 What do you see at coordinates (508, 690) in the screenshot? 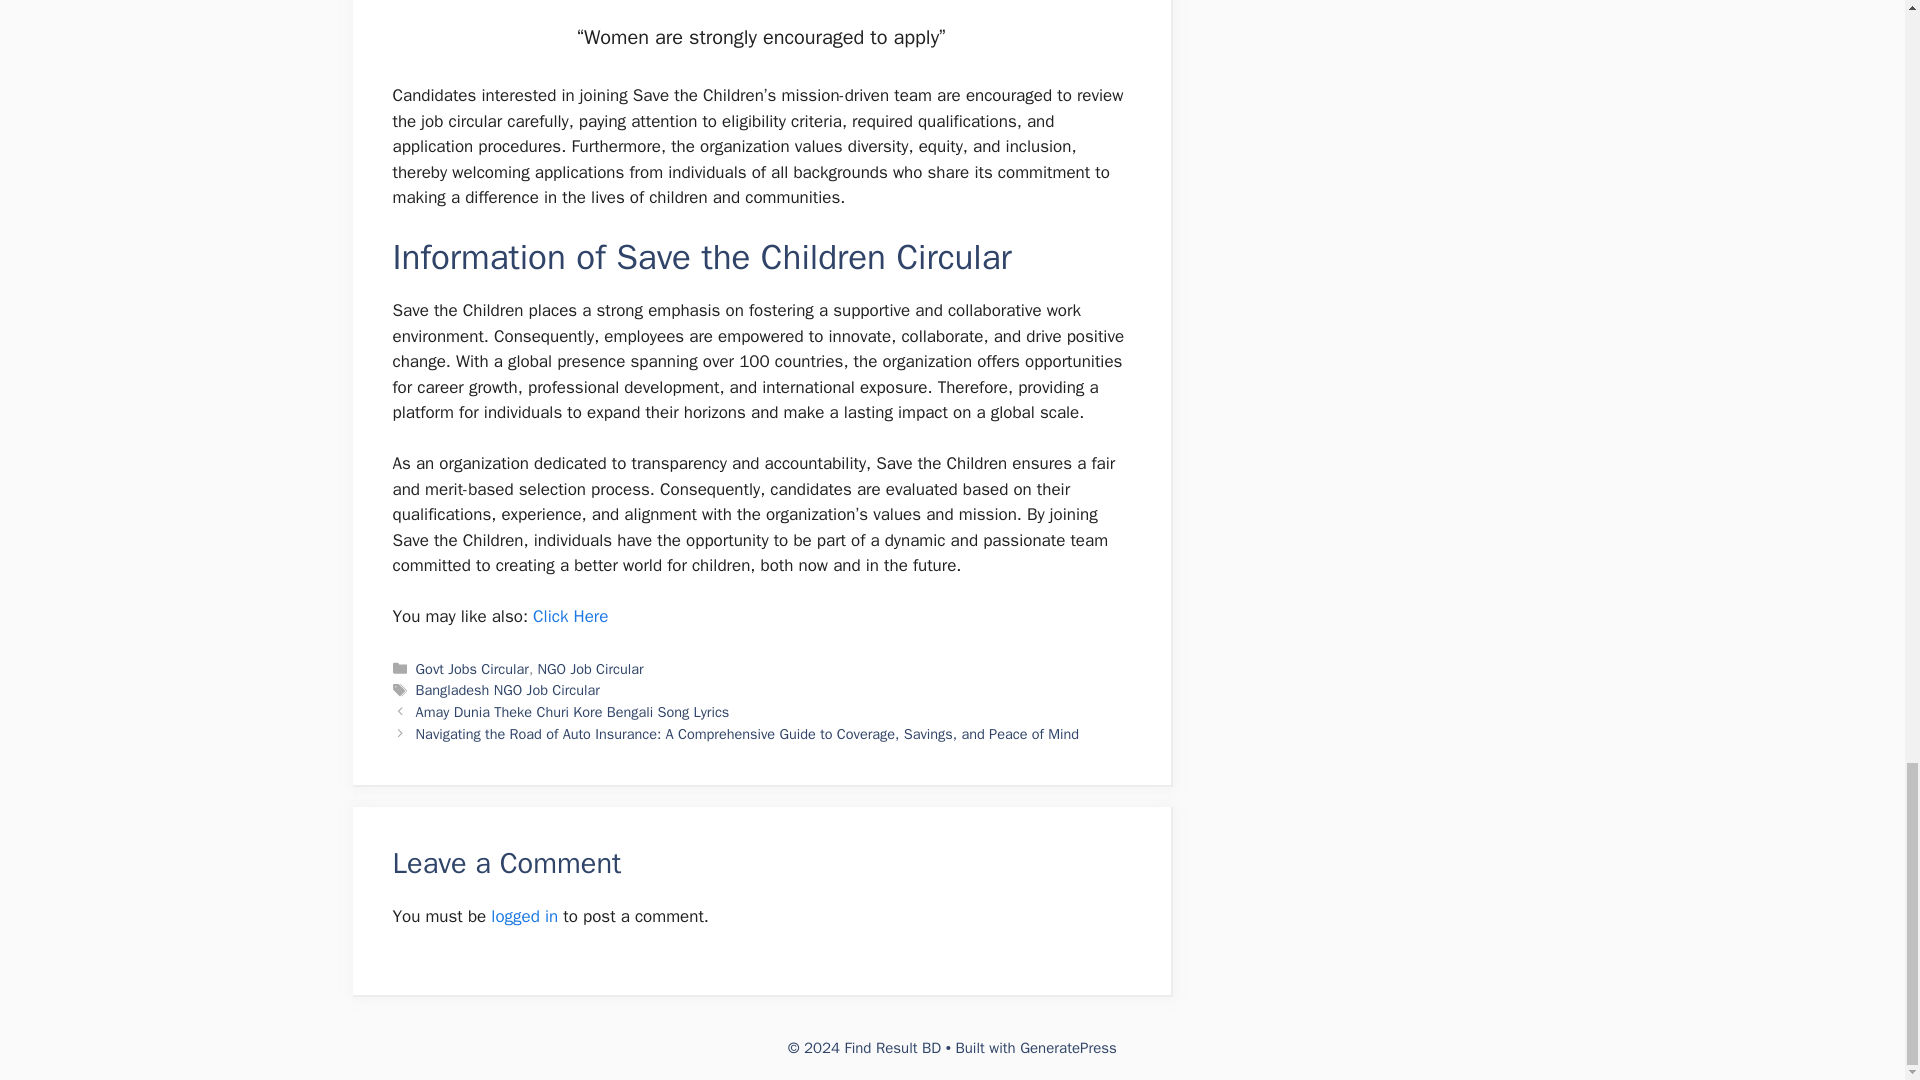
I see `Bangladesh NGO Job Circular` at bounding box center [508, 690].